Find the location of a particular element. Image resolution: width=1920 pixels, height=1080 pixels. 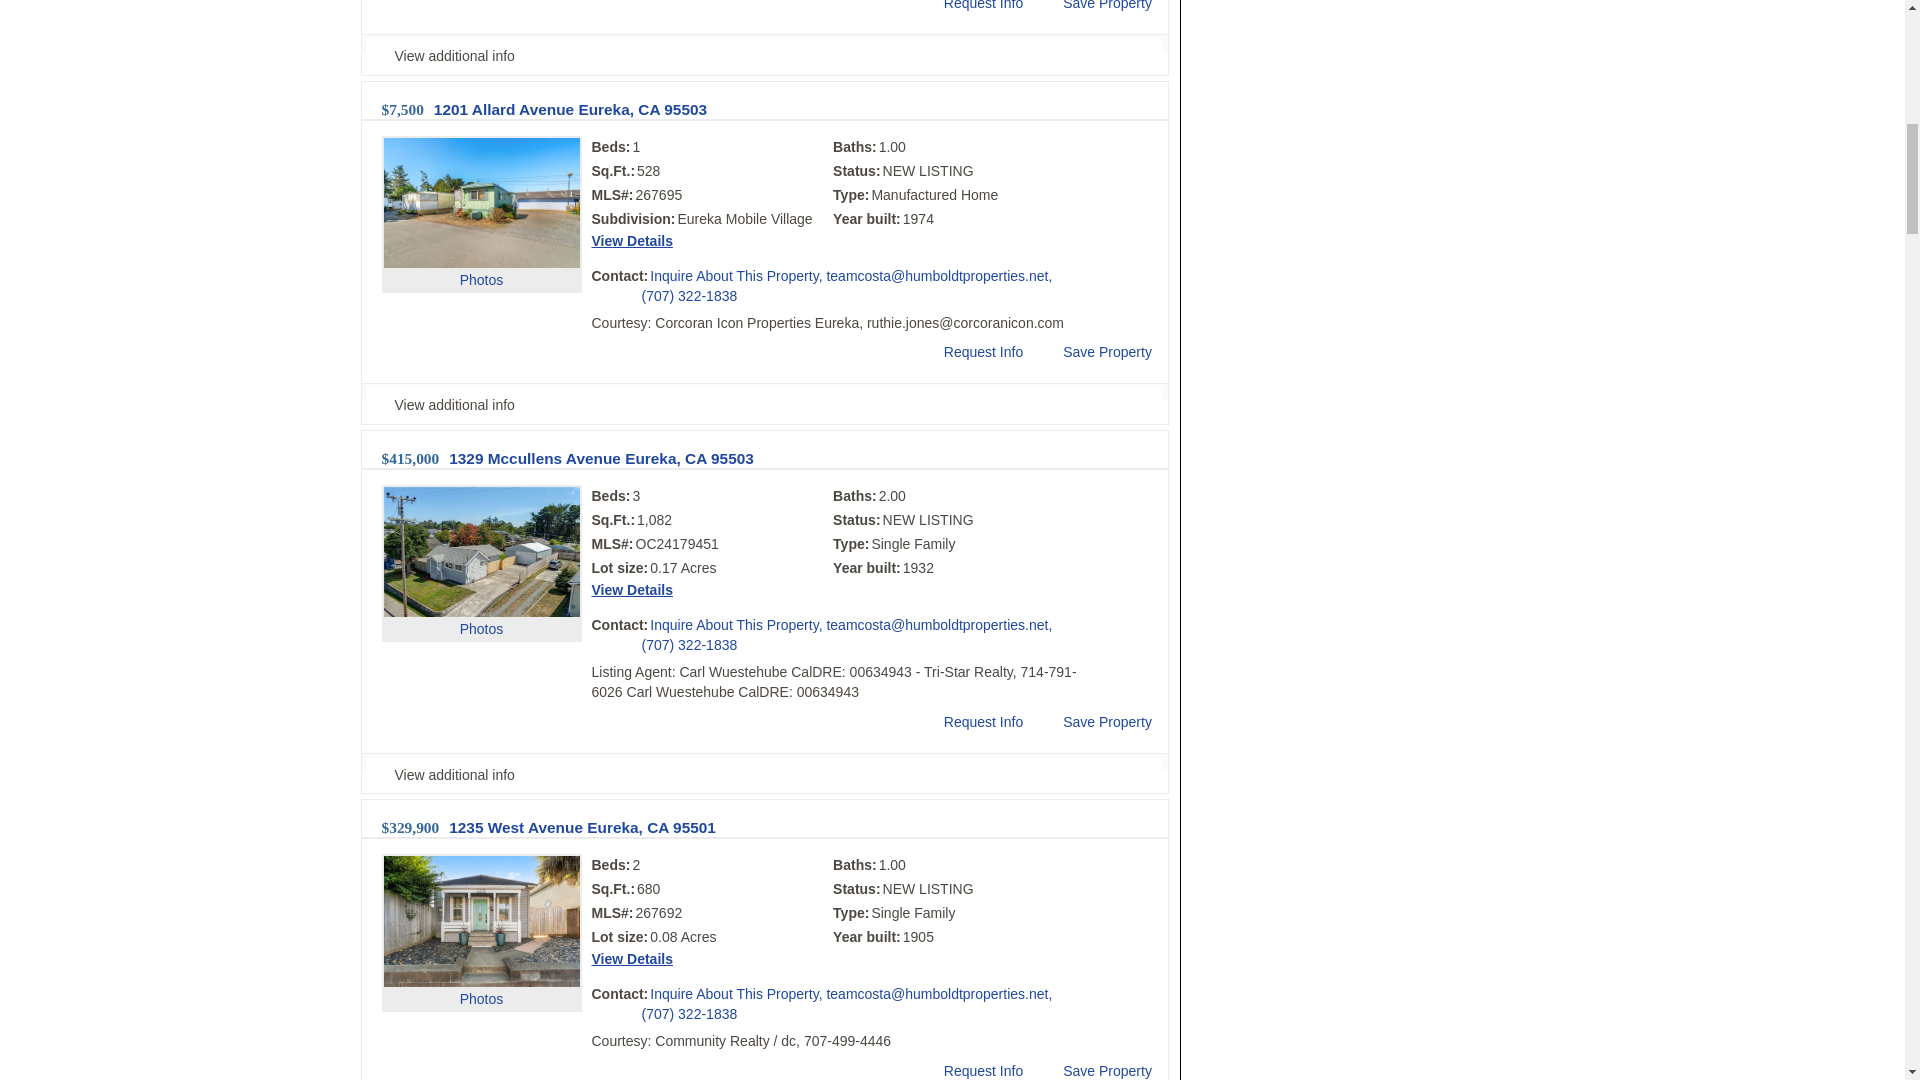

View property remarks and map is located at coordinates (764, 775).